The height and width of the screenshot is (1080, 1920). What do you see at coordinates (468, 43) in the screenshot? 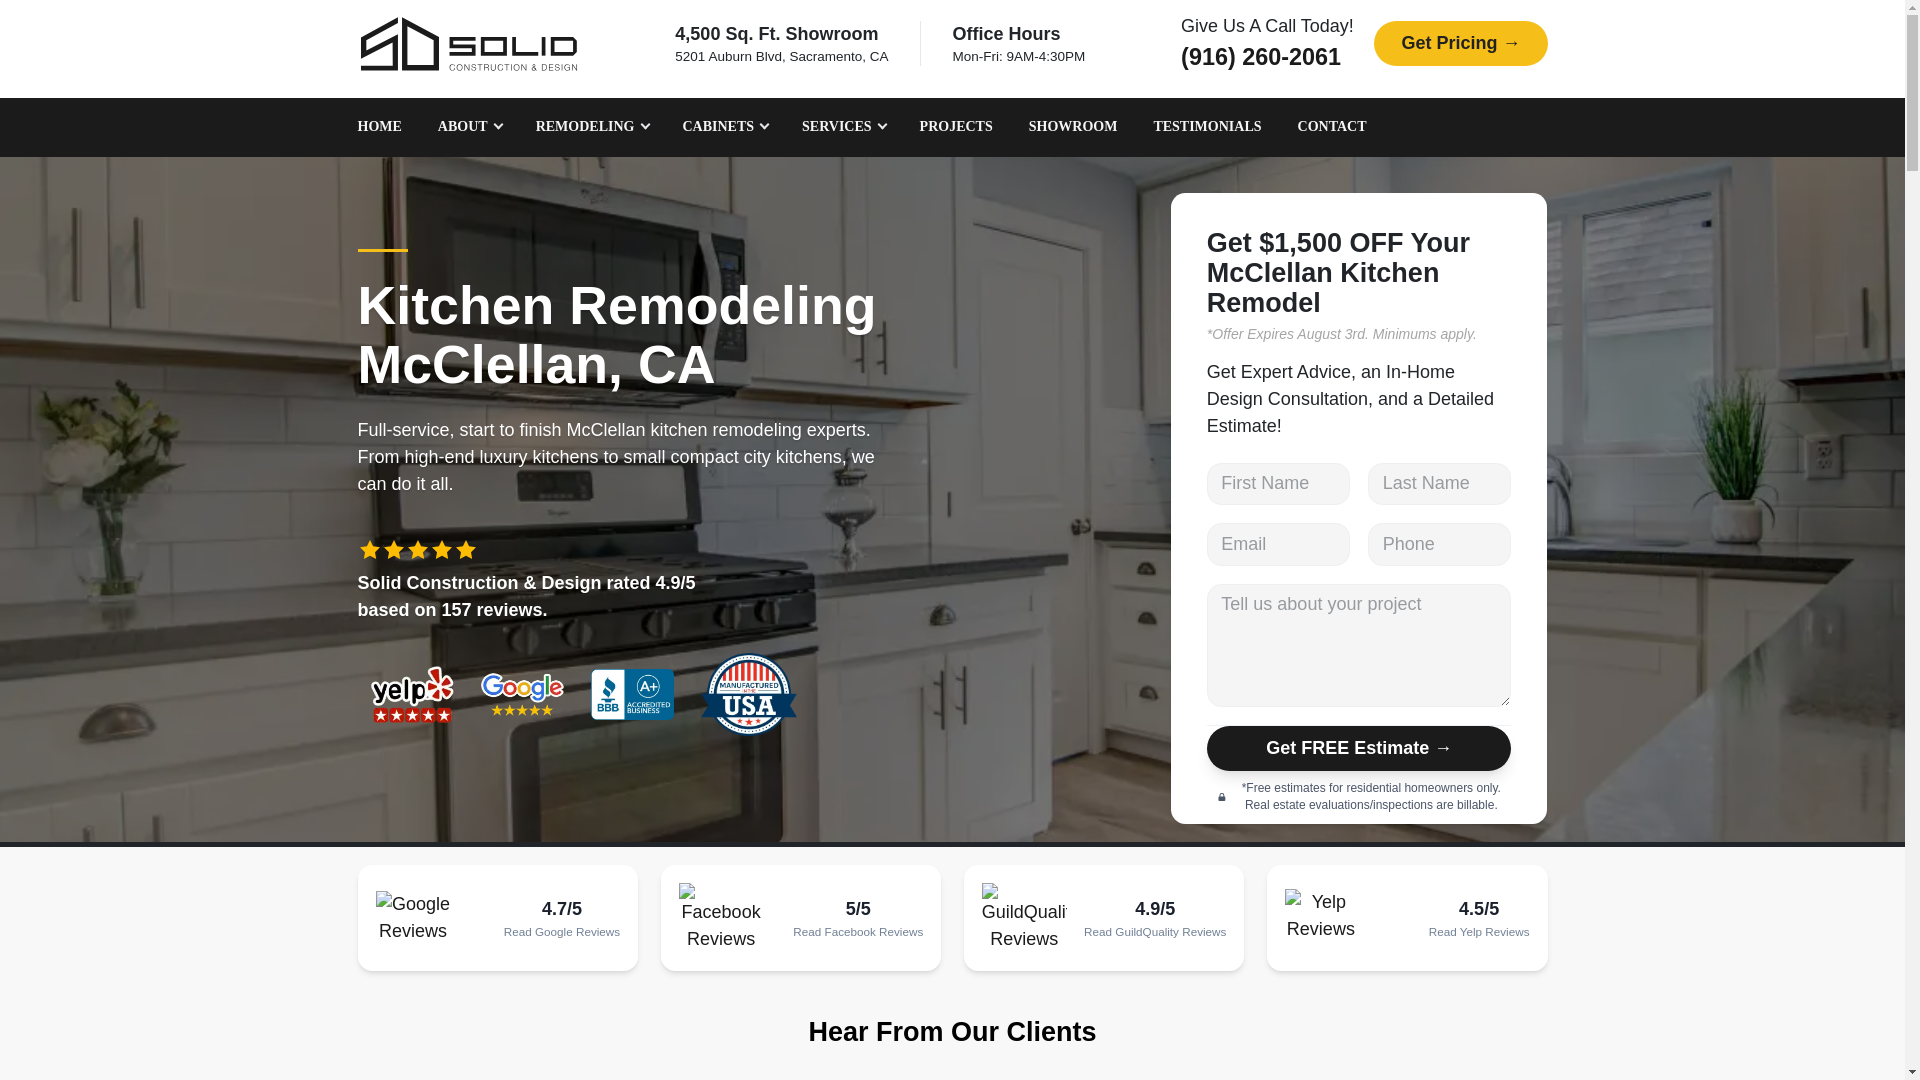
I see `Solid Construction and Design Logo` at bounding box center [468, 43].